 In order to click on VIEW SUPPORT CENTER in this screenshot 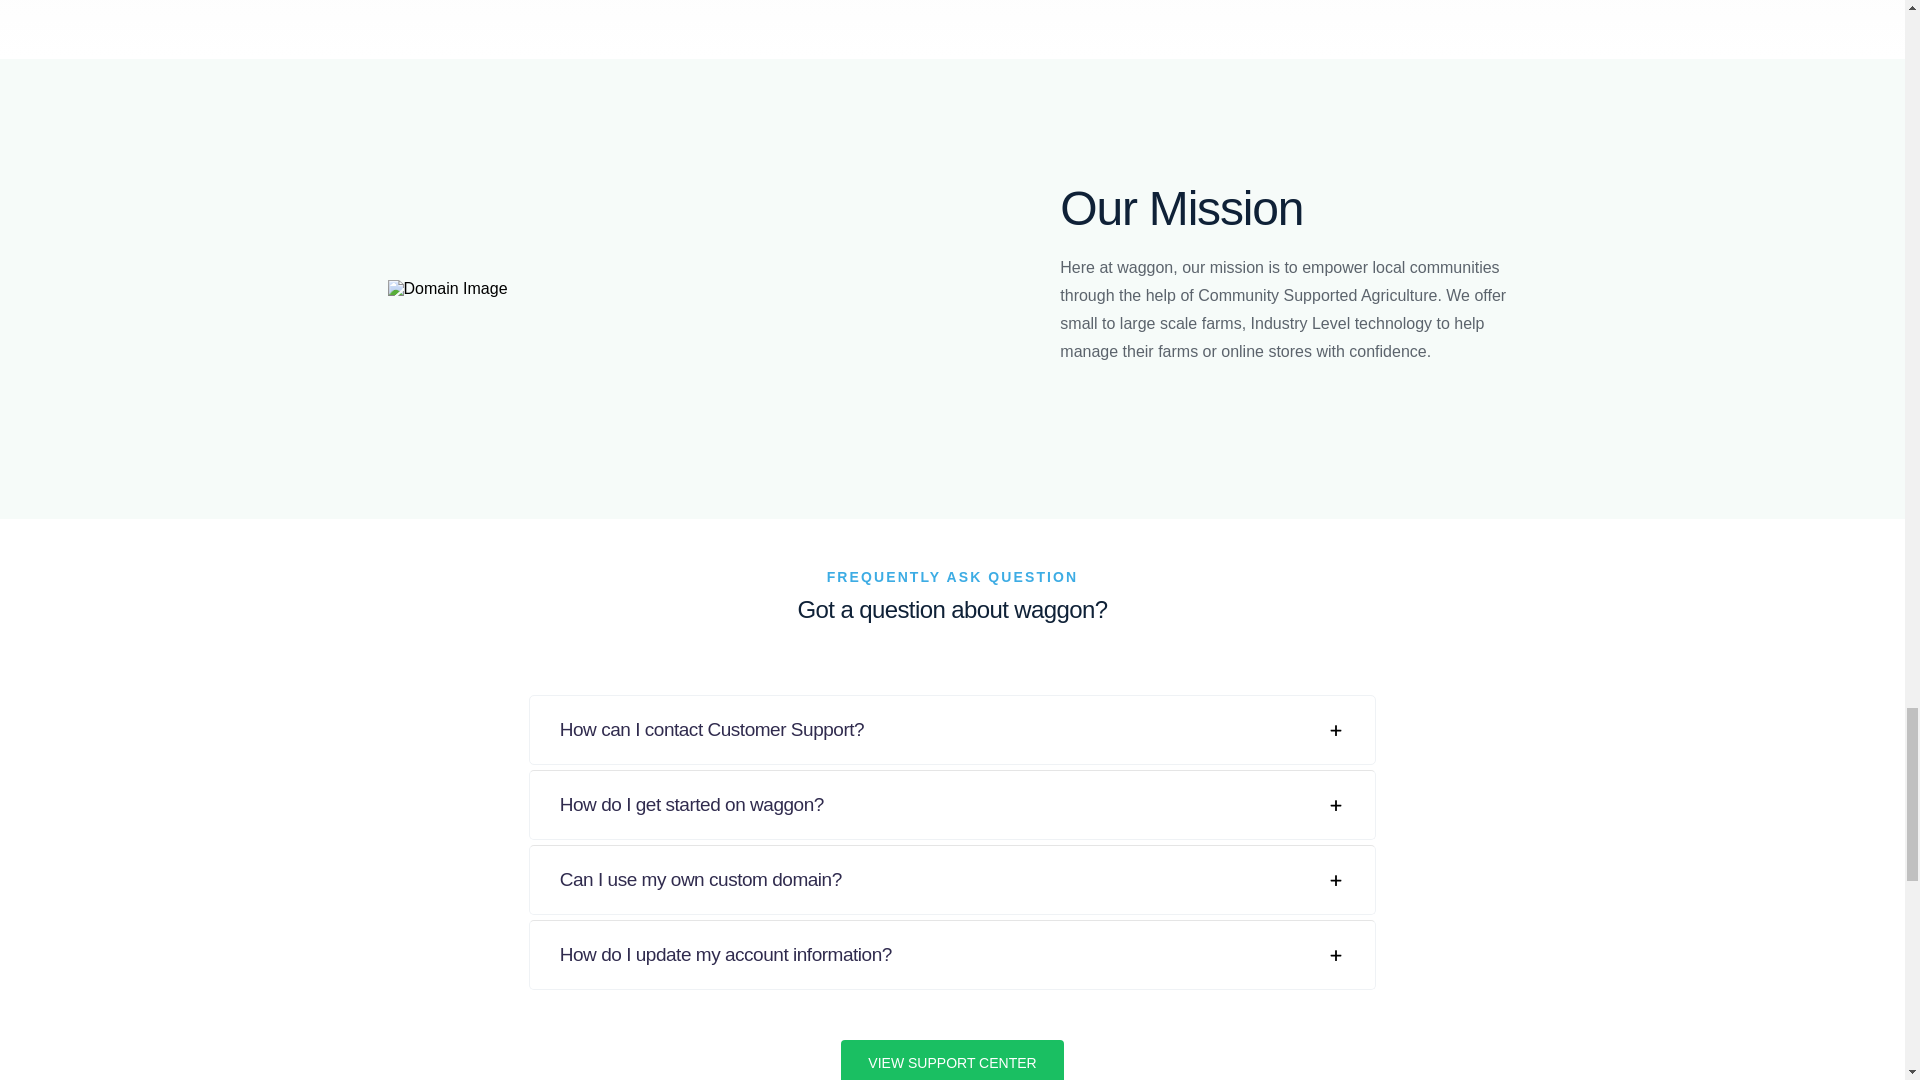, I will do `click(952, 1060)`.